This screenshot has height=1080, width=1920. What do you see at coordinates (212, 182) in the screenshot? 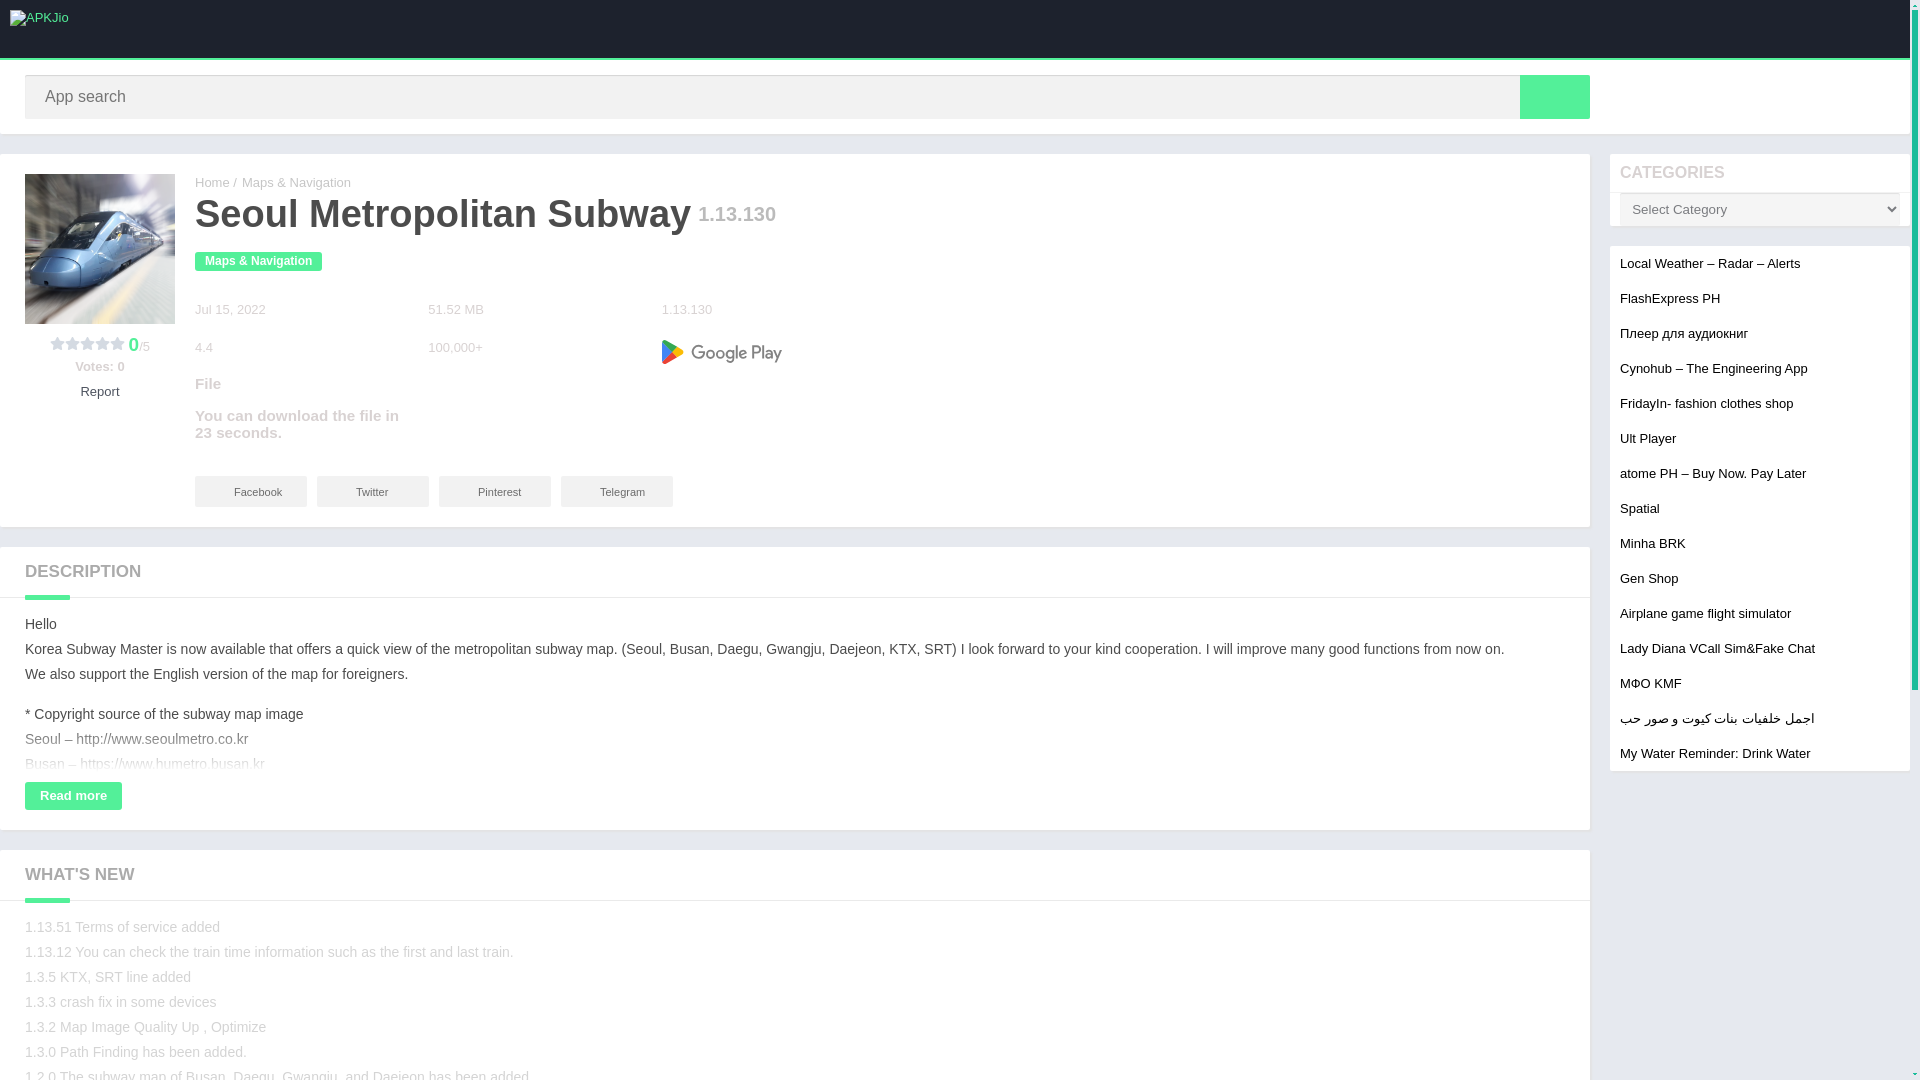
I see `Home` at bounding box center [212, 182].